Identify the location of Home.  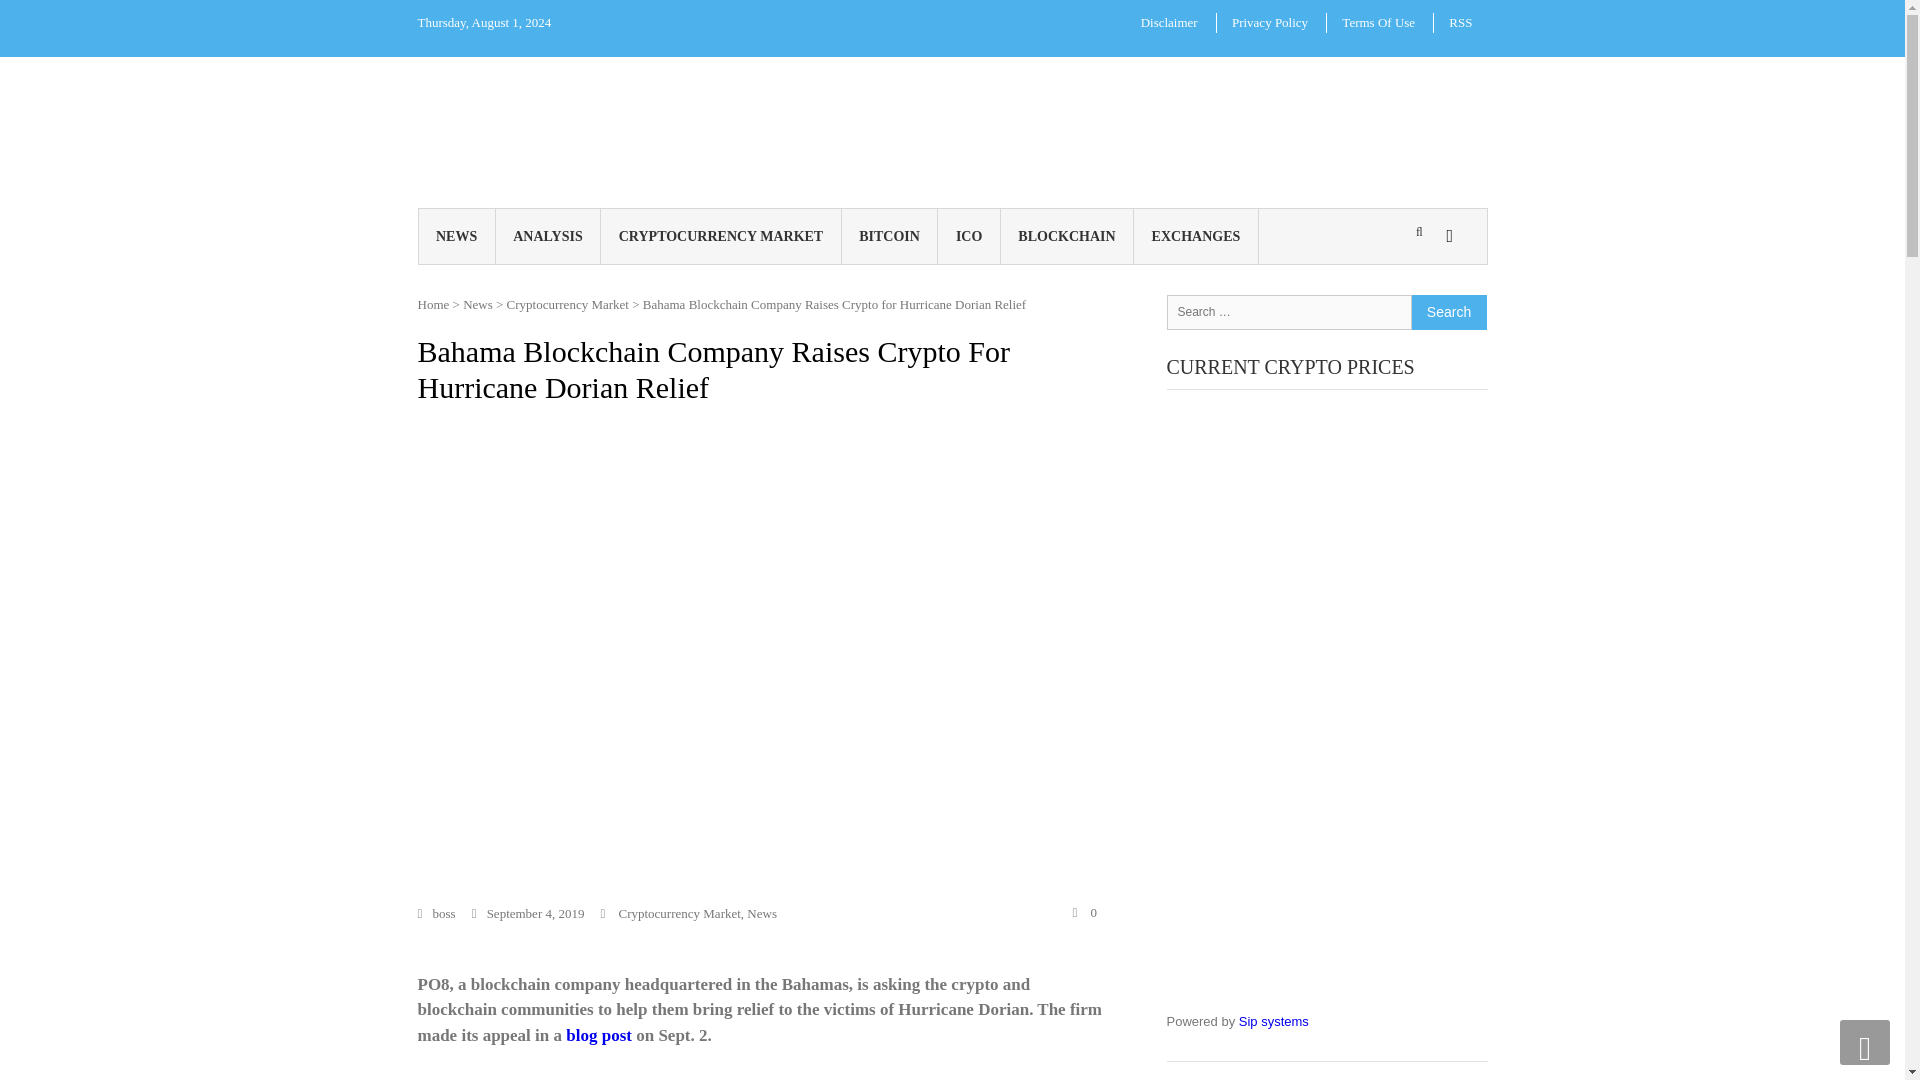
(434, 303).